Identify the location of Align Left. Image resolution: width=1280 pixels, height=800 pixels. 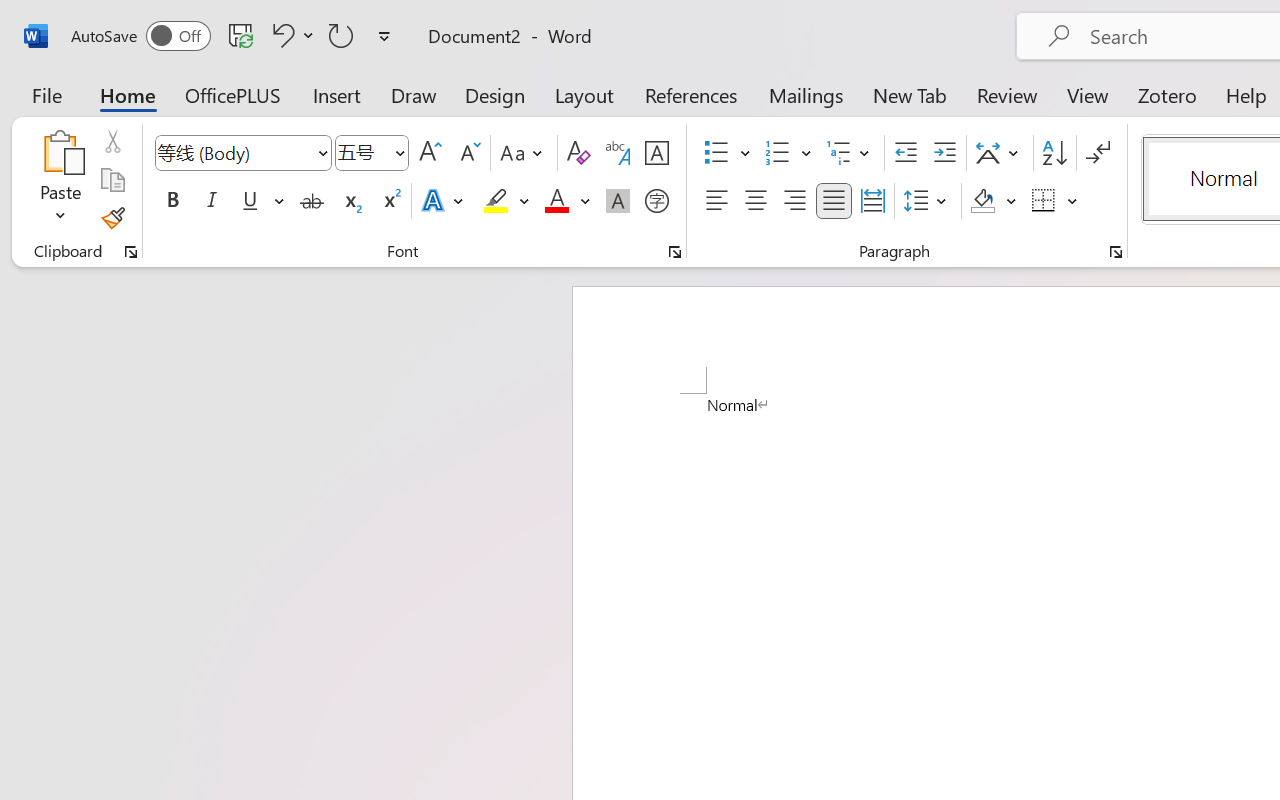
(716, 201).